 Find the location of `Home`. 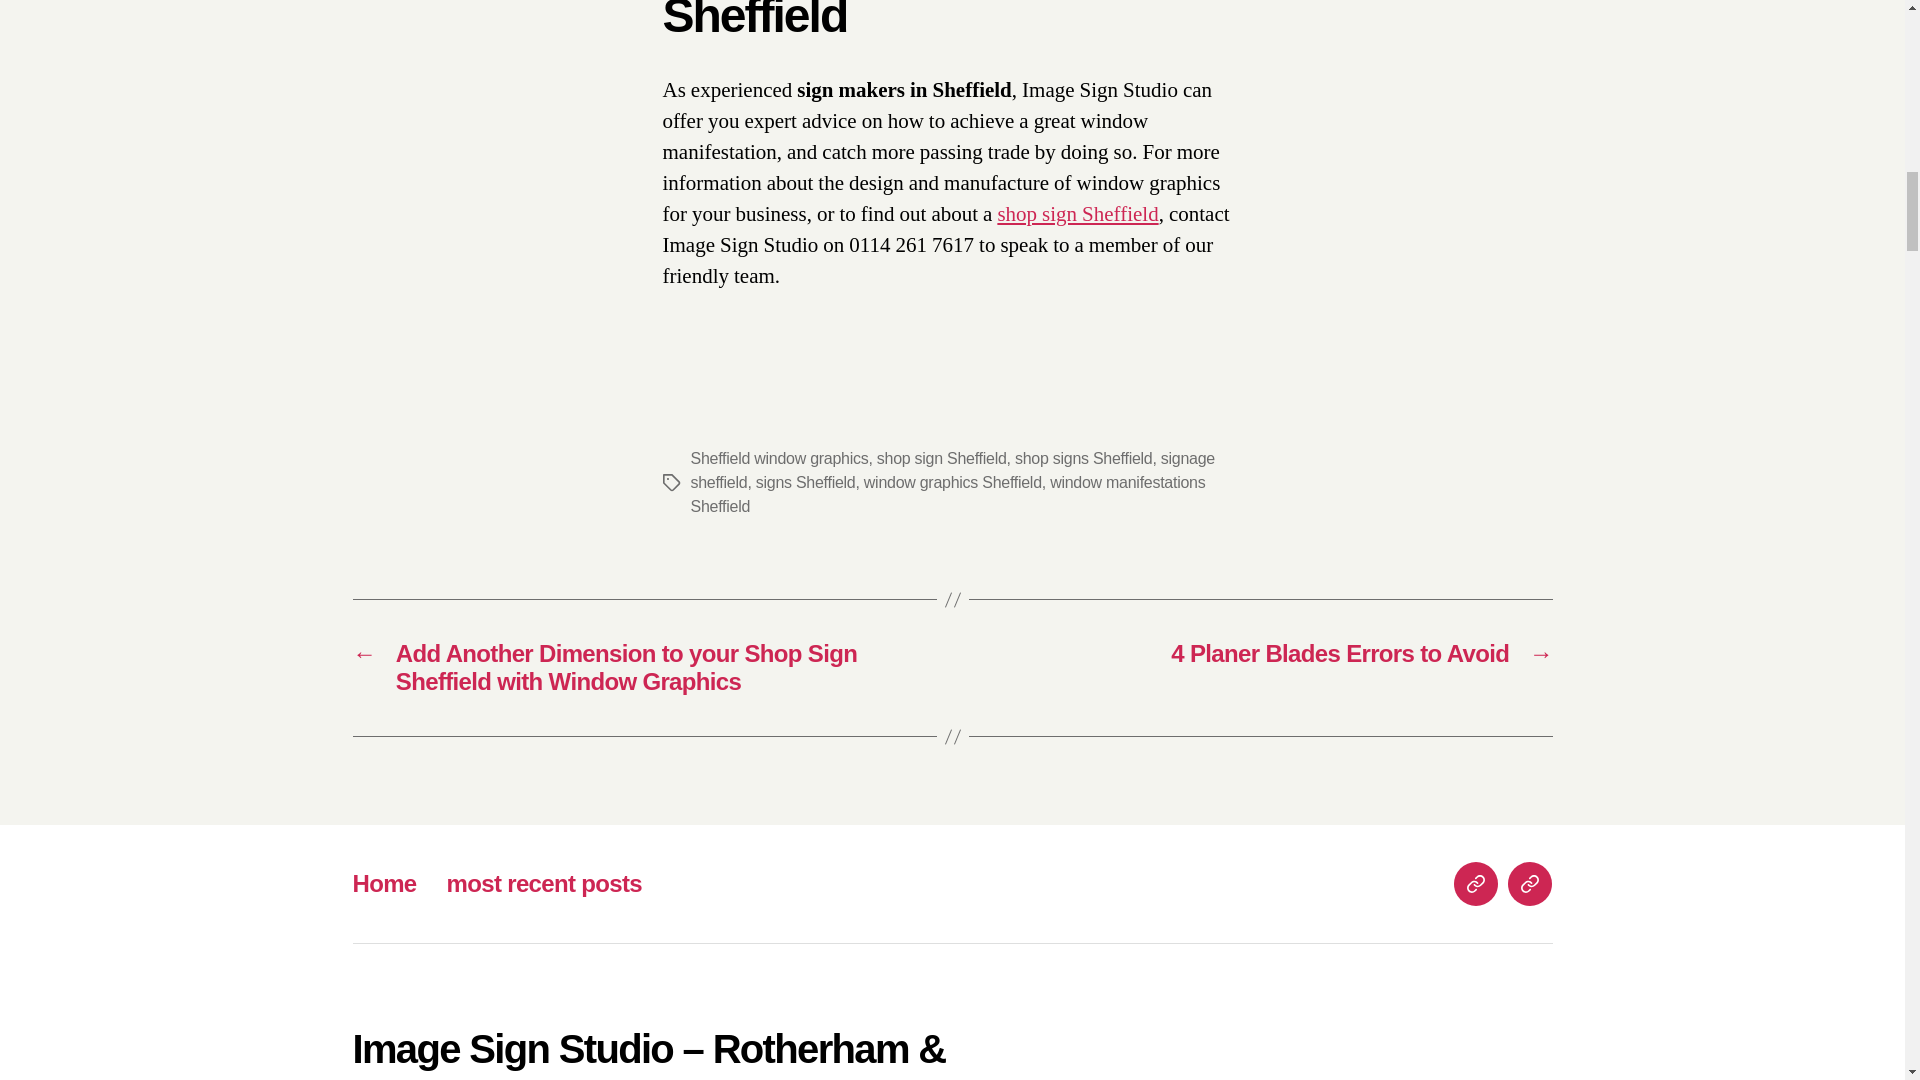

Home is located at coordinates (1475, 884).